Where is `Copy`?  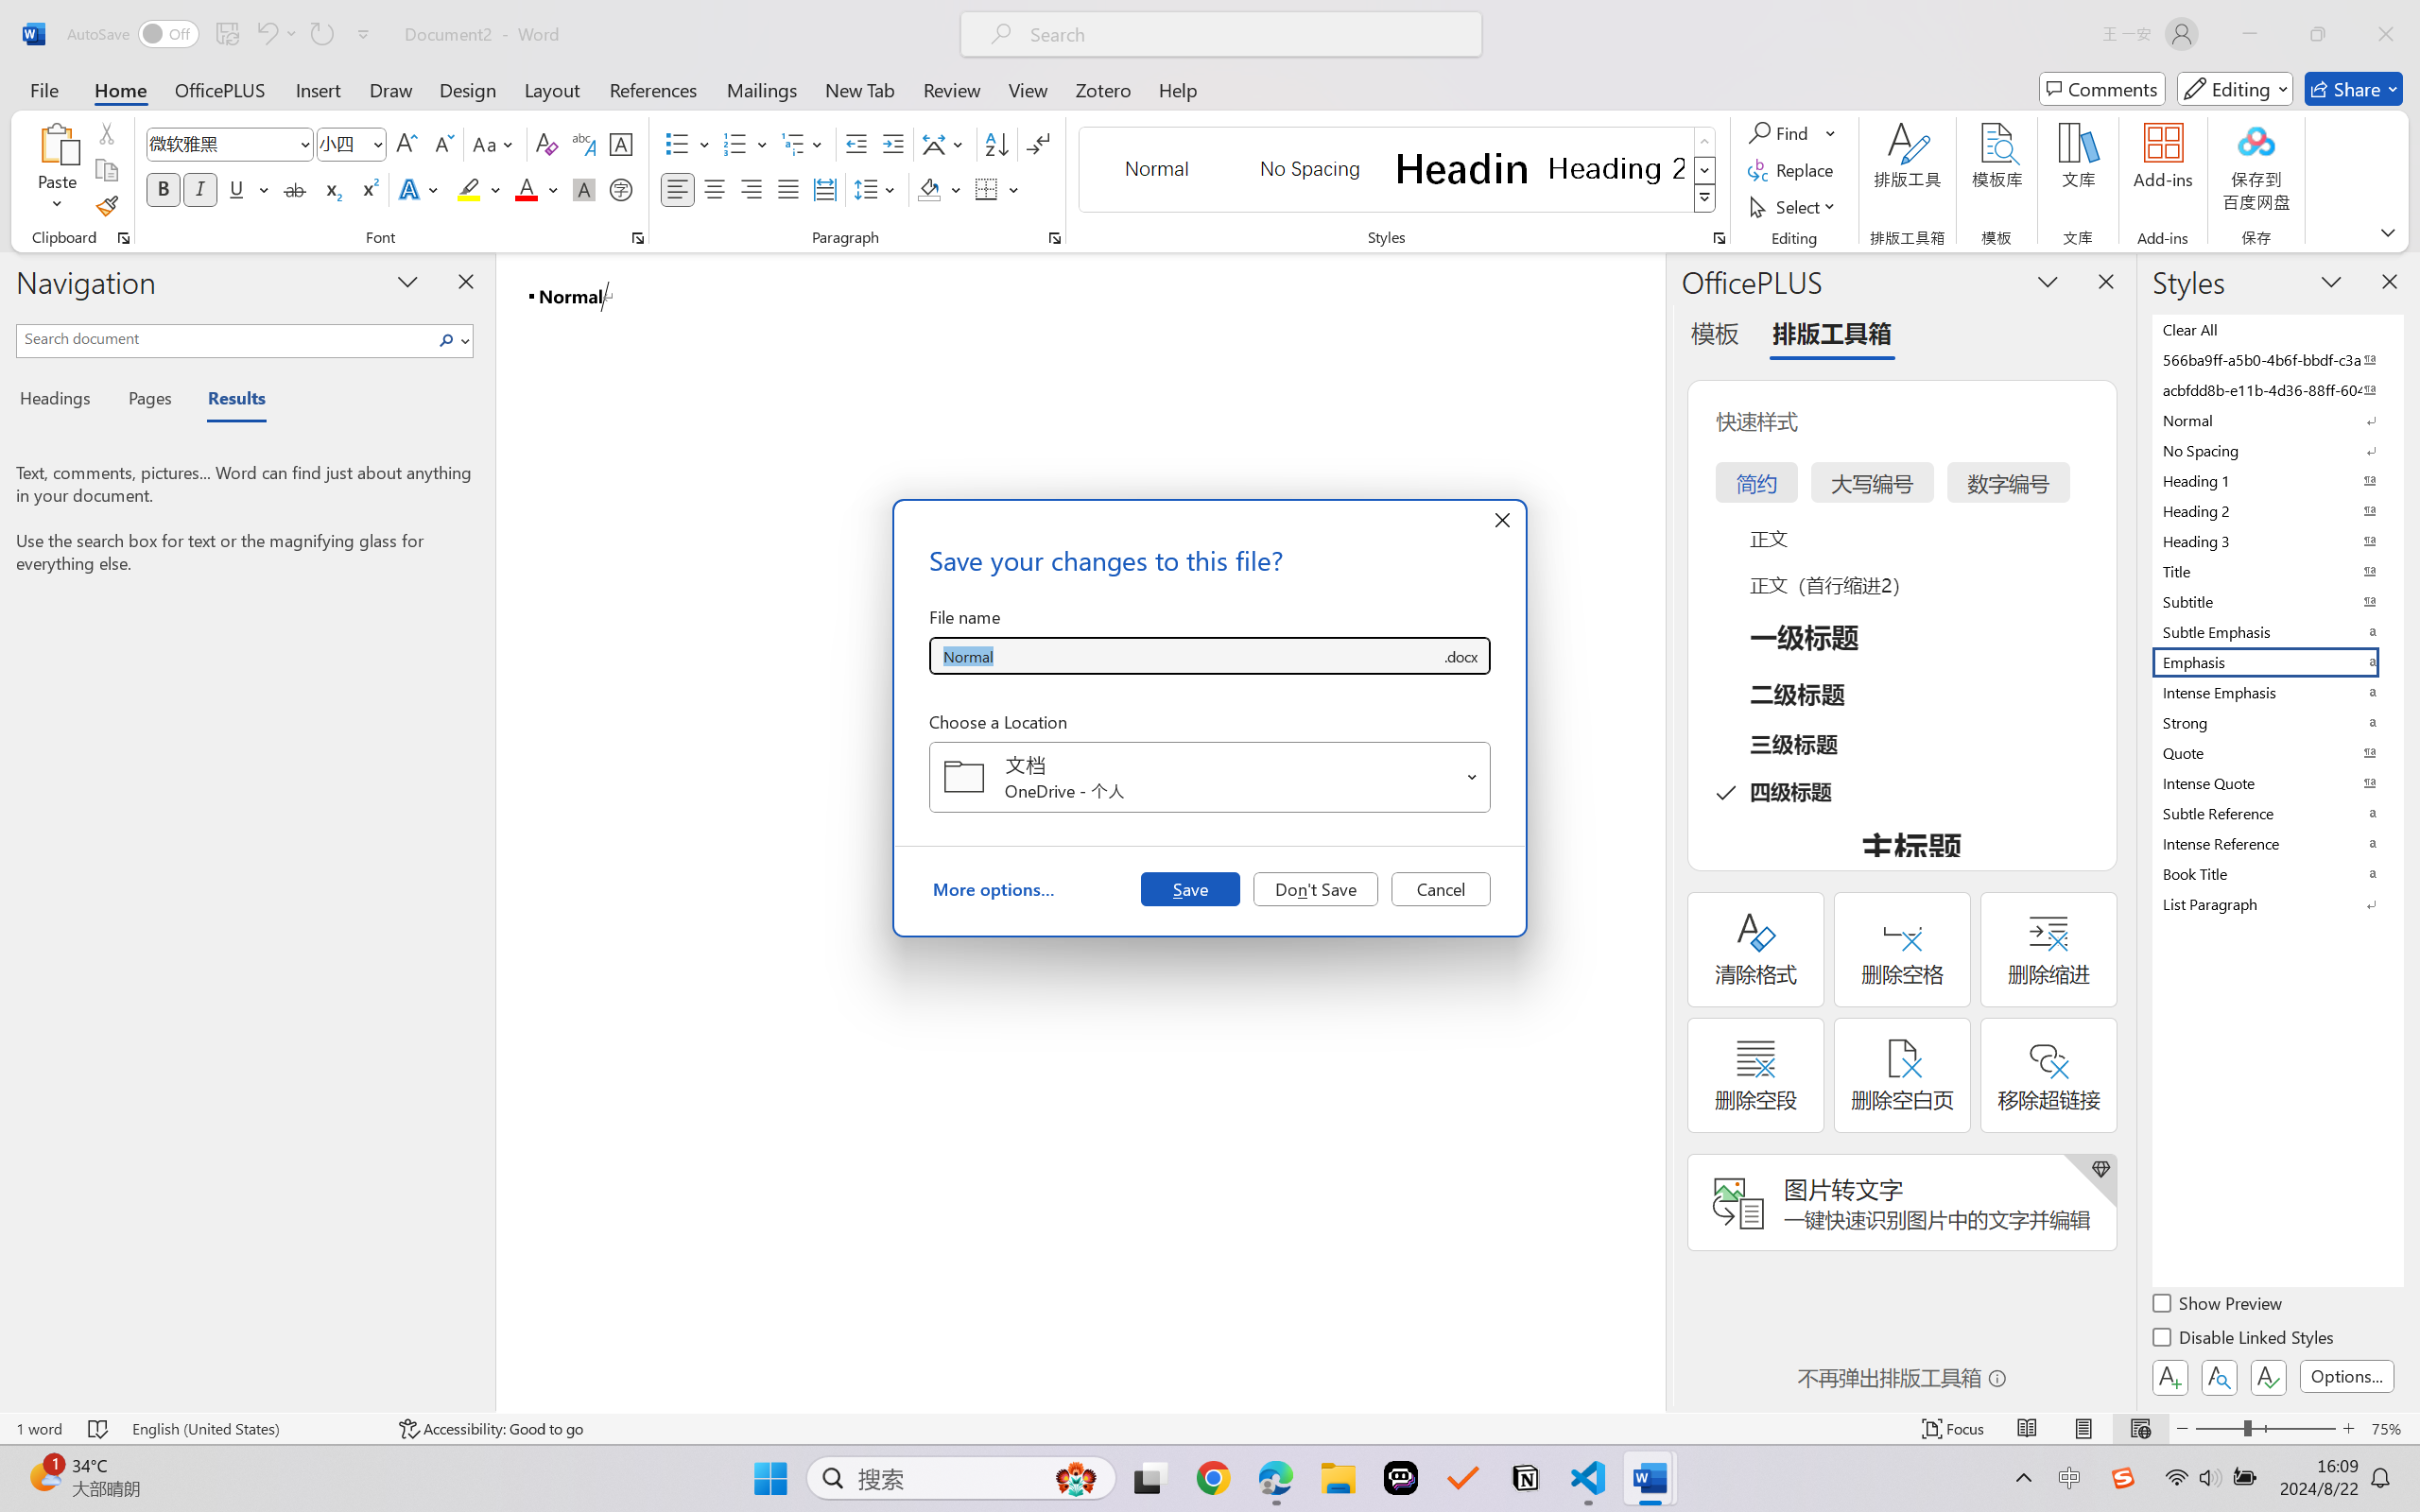 Copy is located at coordinates (106, 170).